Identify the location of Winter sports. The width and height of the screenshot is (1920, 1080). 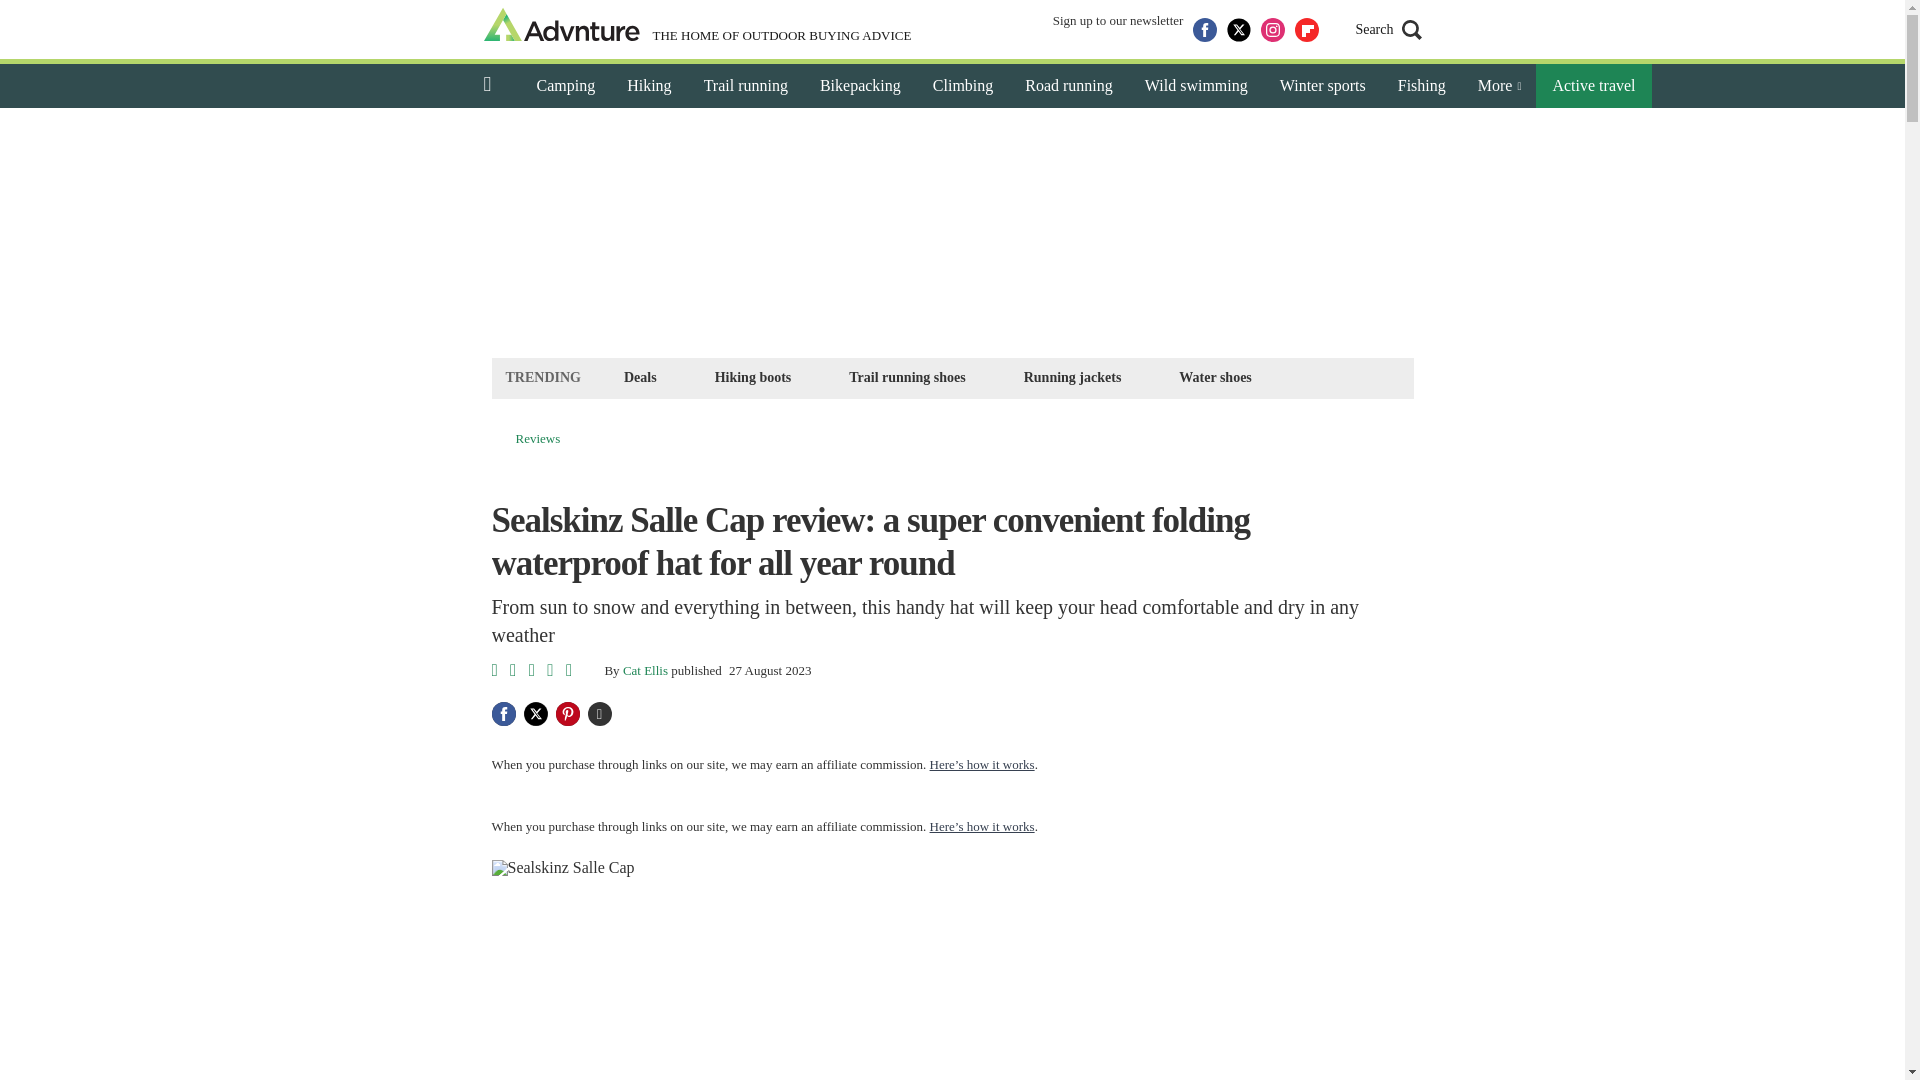
(1322, 86).